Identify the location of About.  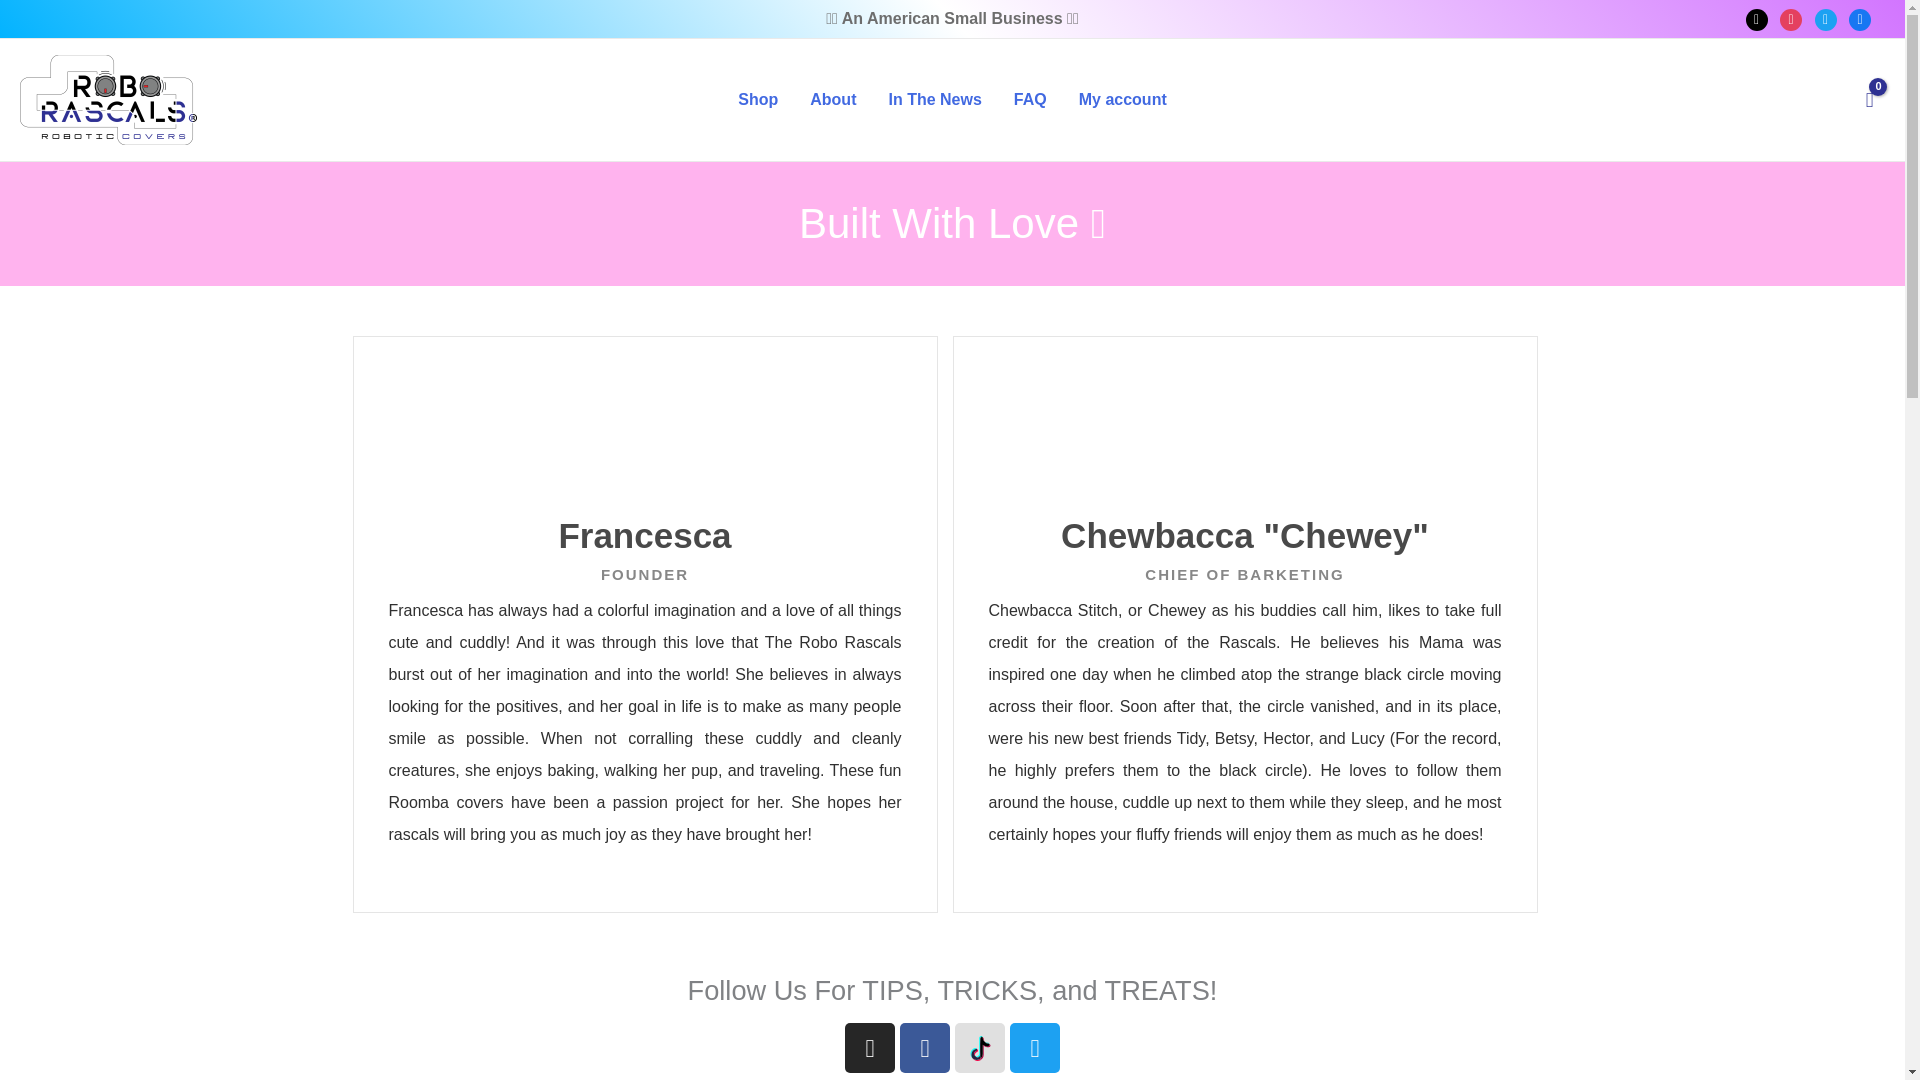
(832, 100).